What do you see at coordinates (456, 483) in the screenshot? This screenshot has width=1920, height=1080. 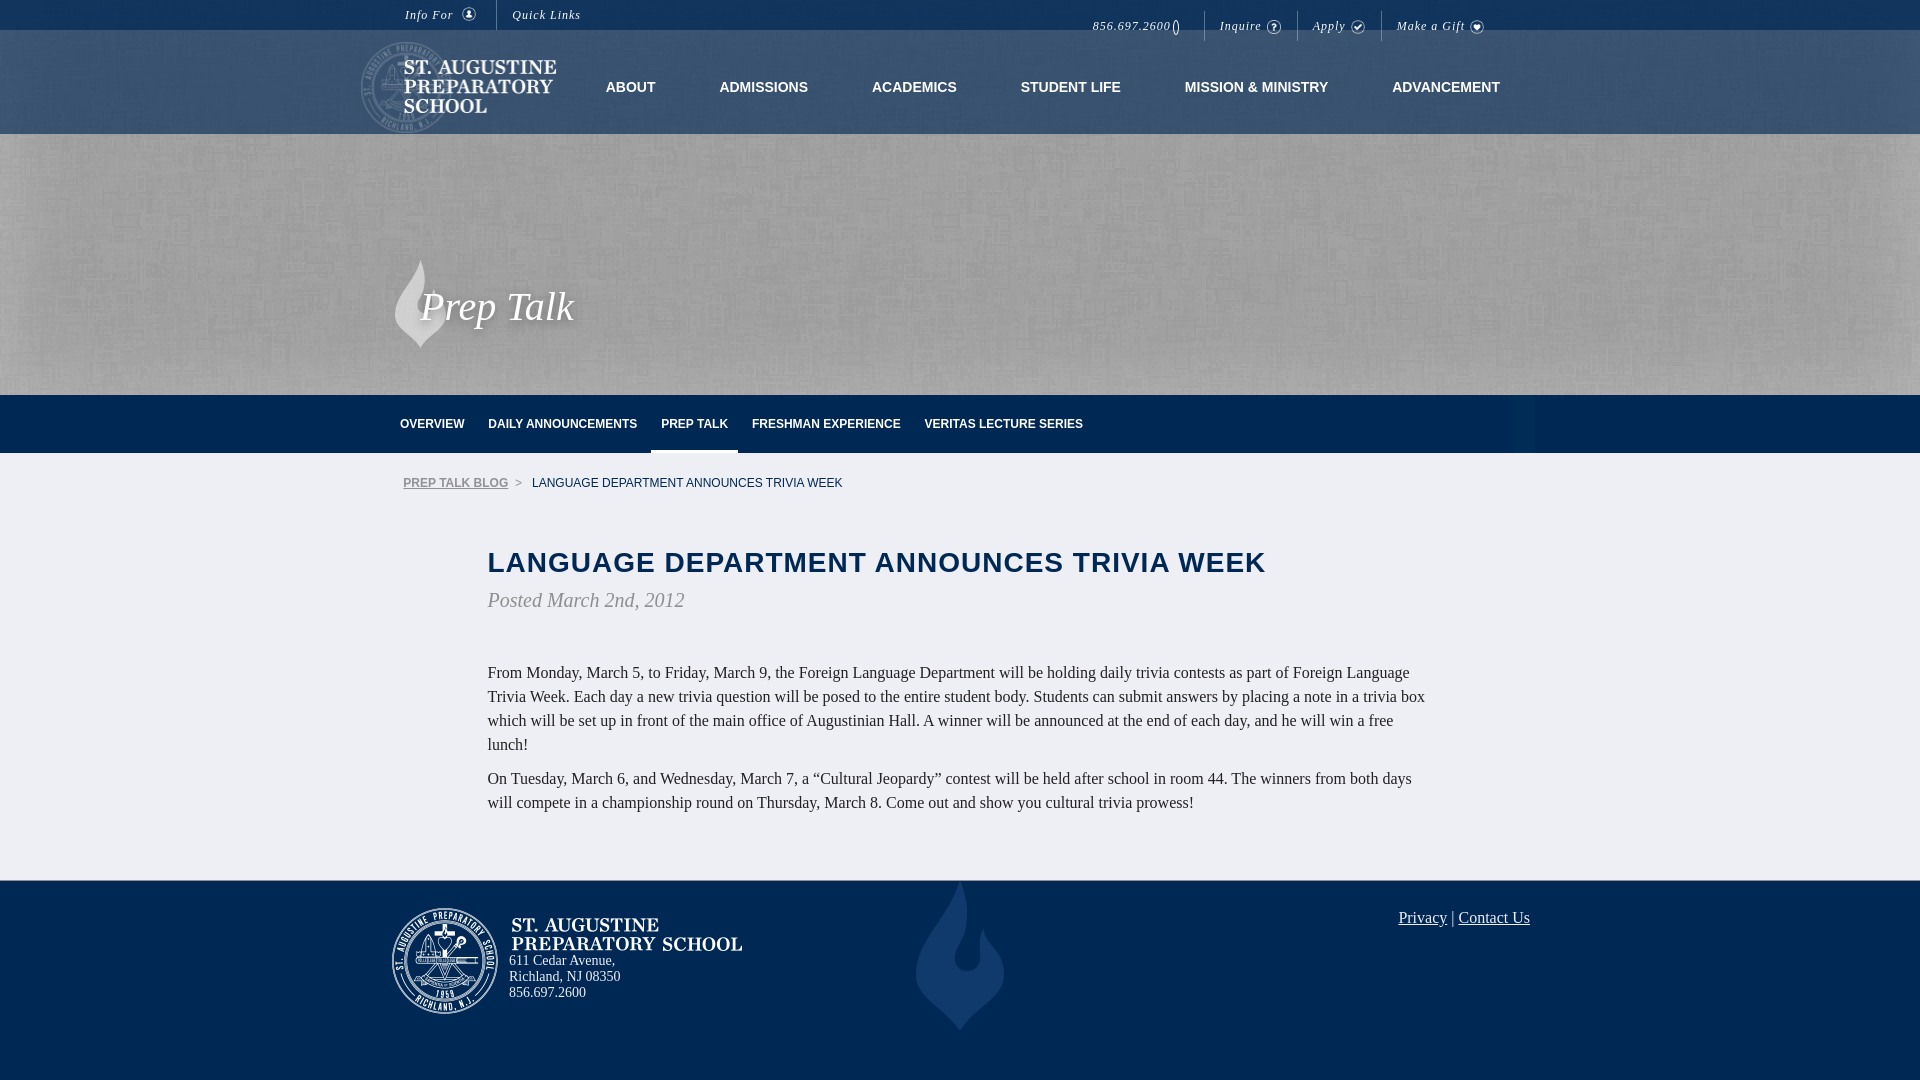 I see `Go to Prep Talk Blog` at bounding box center [456, 483].